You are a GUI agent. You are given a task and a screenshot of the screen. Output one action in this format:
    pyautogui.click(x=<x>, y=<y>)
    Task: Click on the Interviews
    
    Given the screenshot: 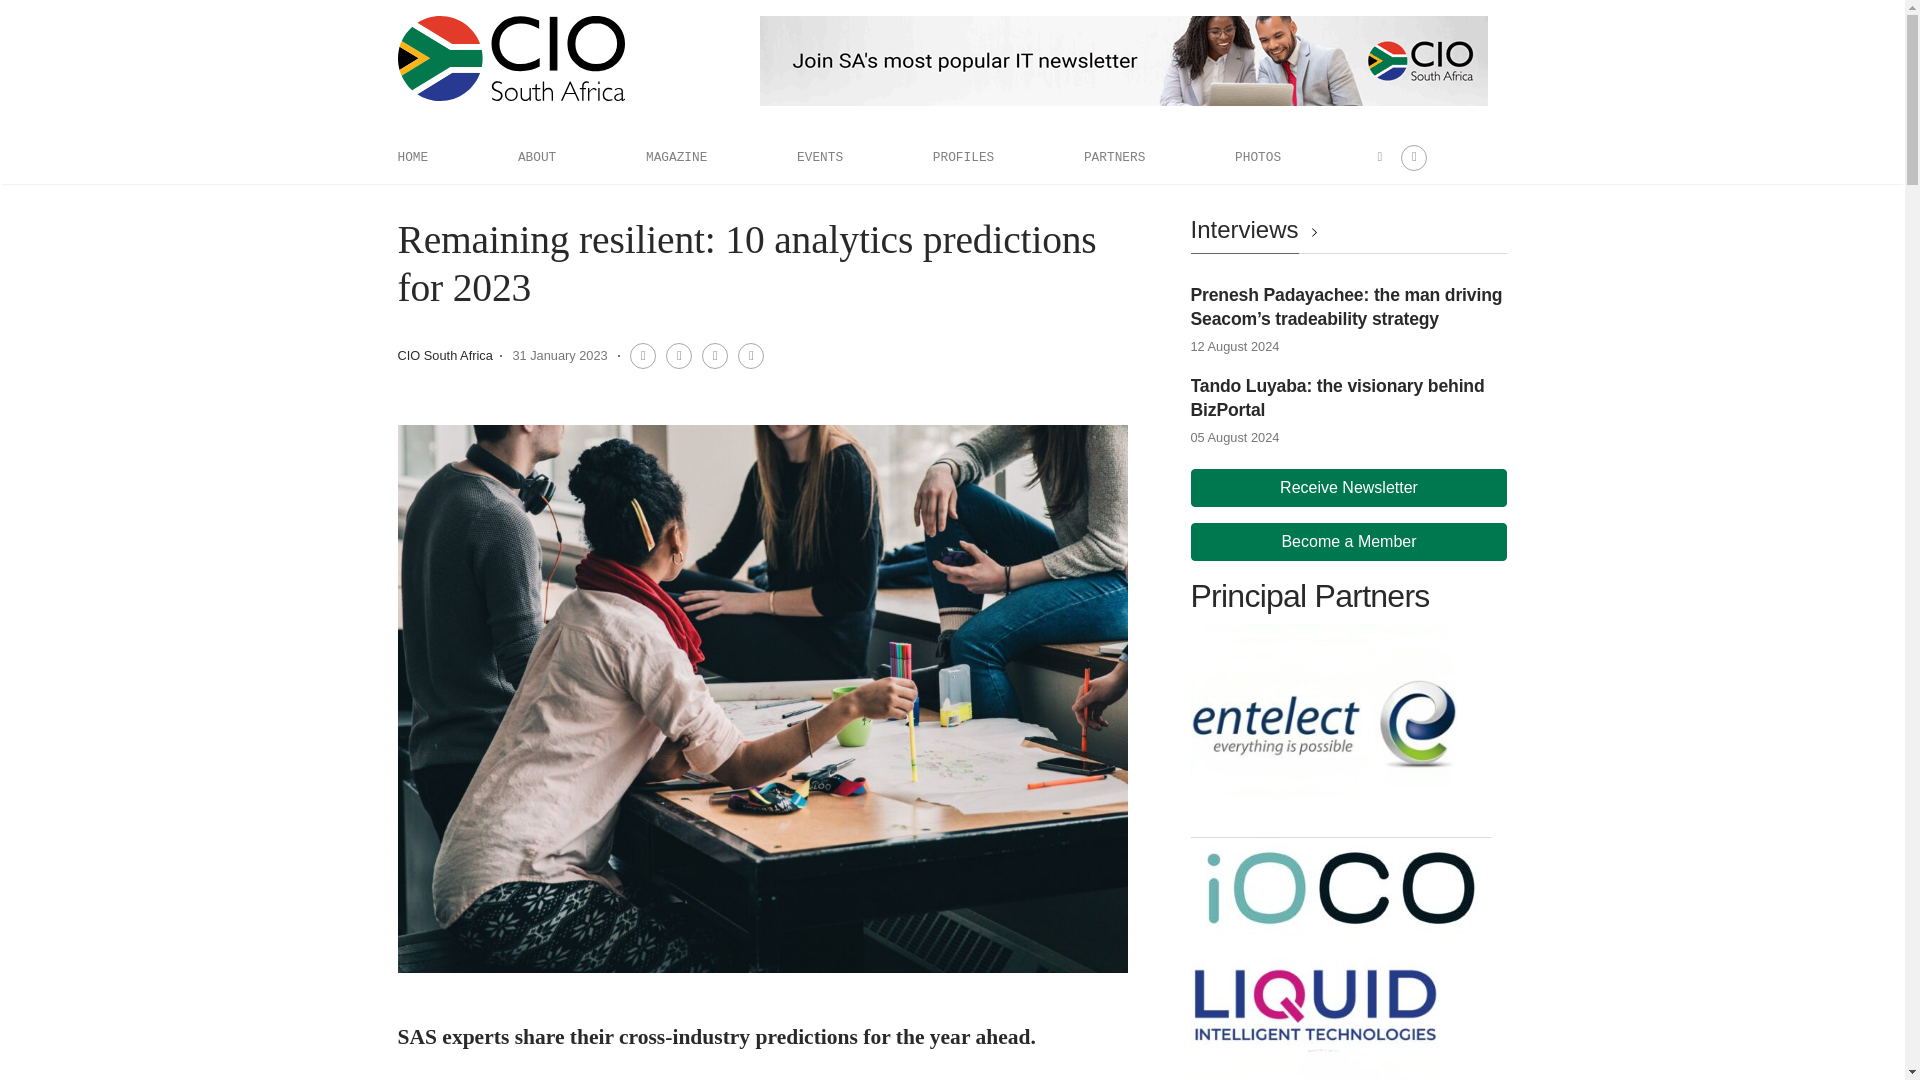 What is the action you would take?
    pyautogui.click(x=1257, y=230)
    